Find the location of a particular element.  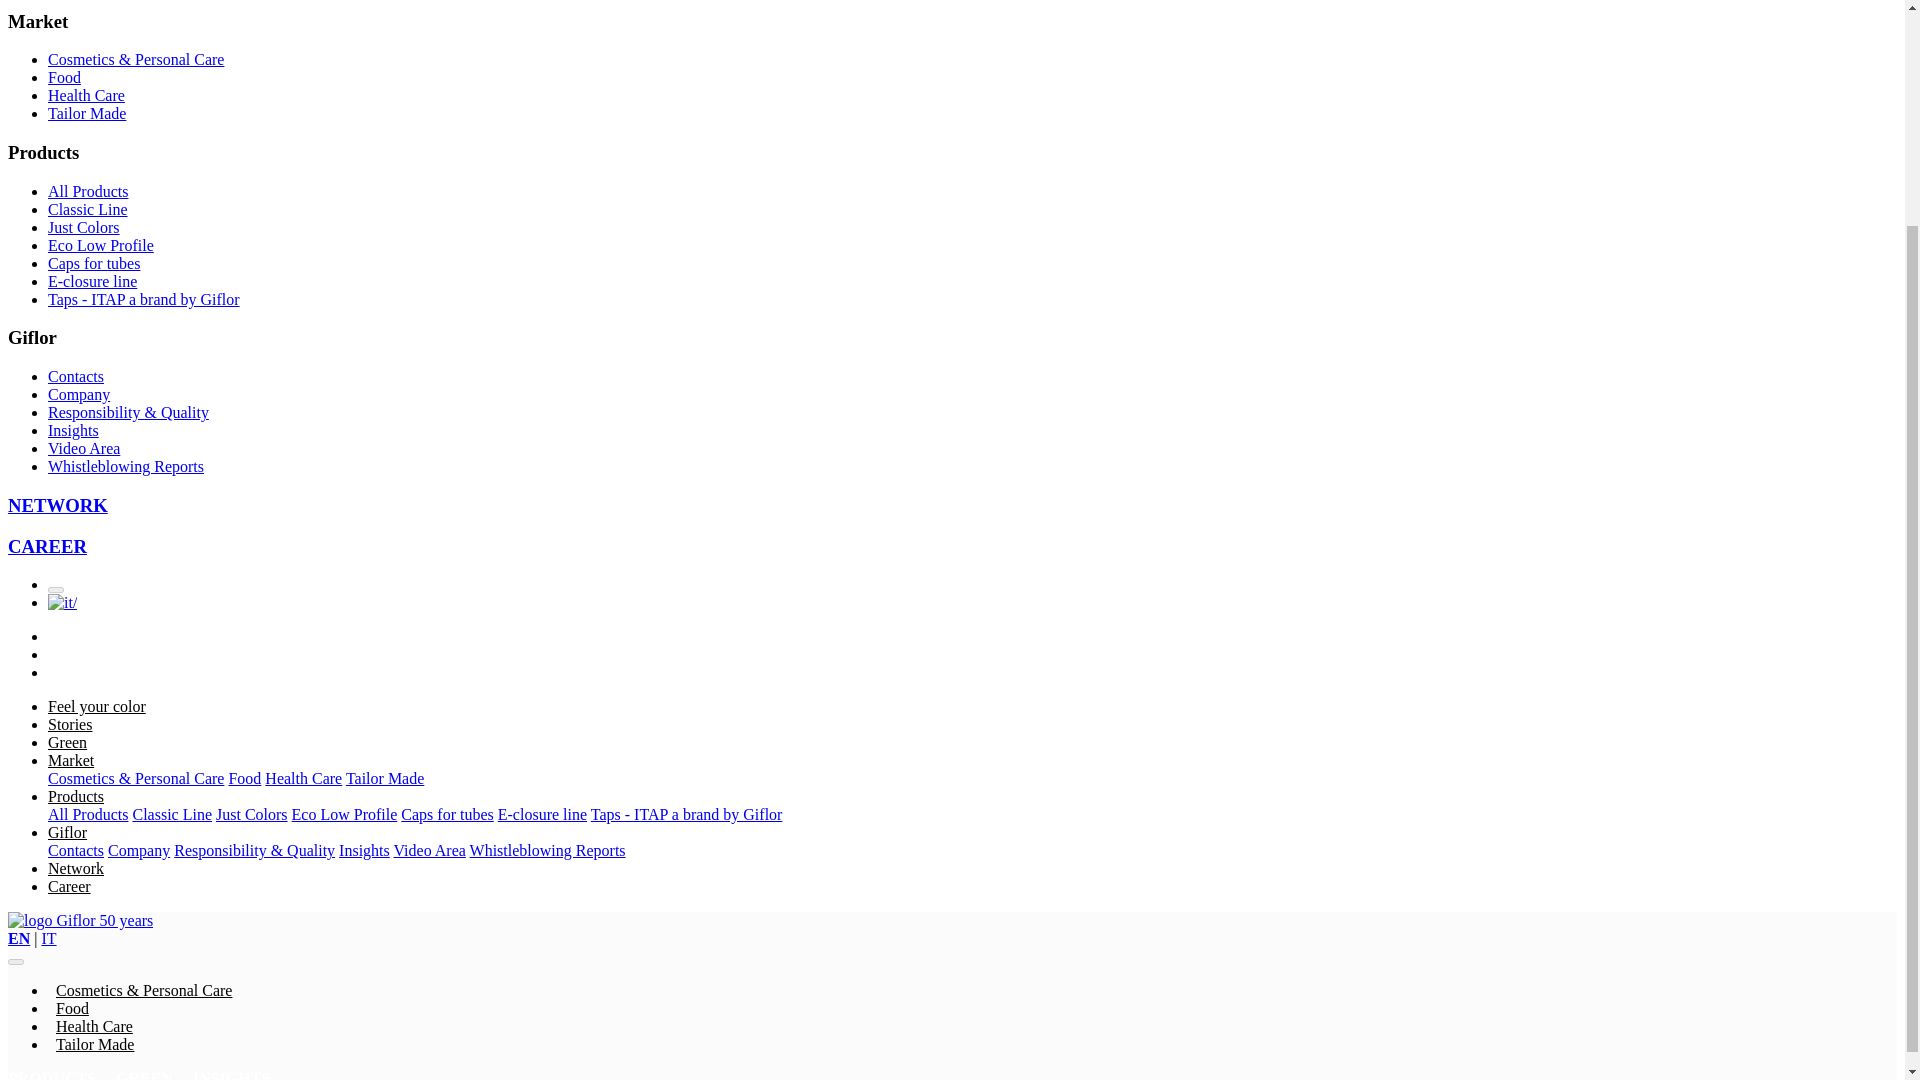

CAREER is located at coordinates (46, 546).